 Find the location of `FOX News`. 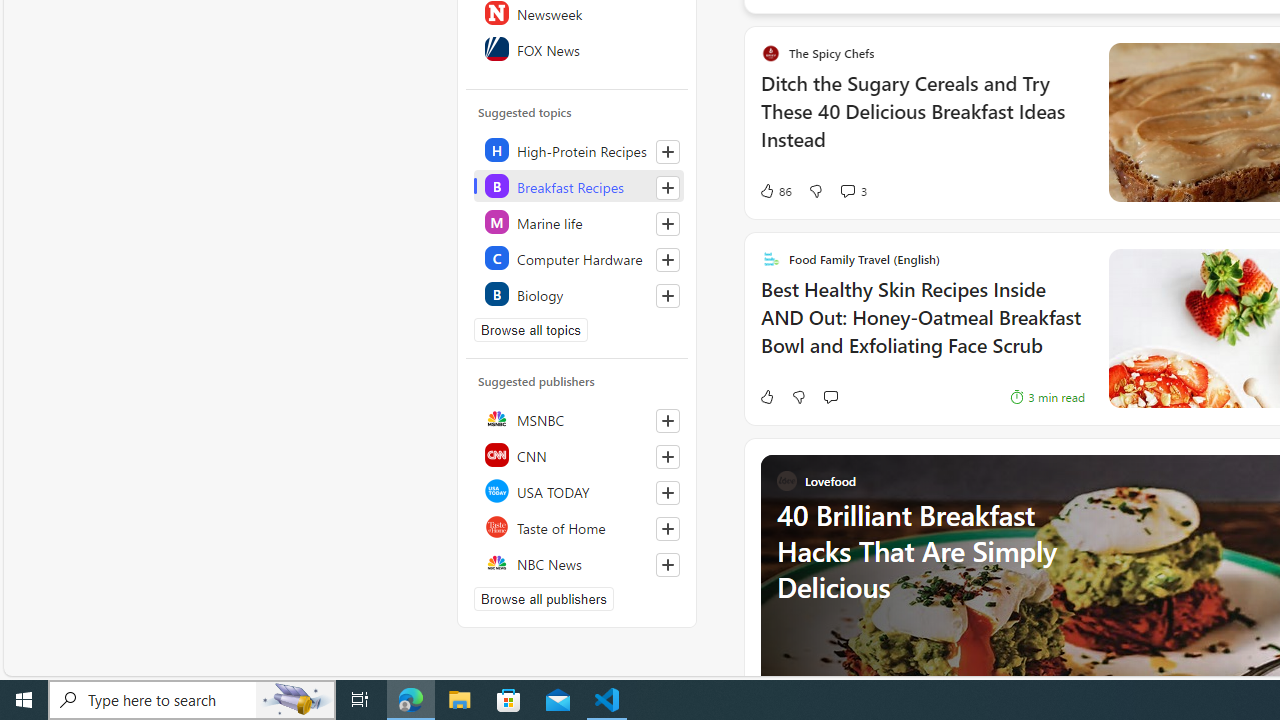

FOX News is located at coordinates (578, 48).